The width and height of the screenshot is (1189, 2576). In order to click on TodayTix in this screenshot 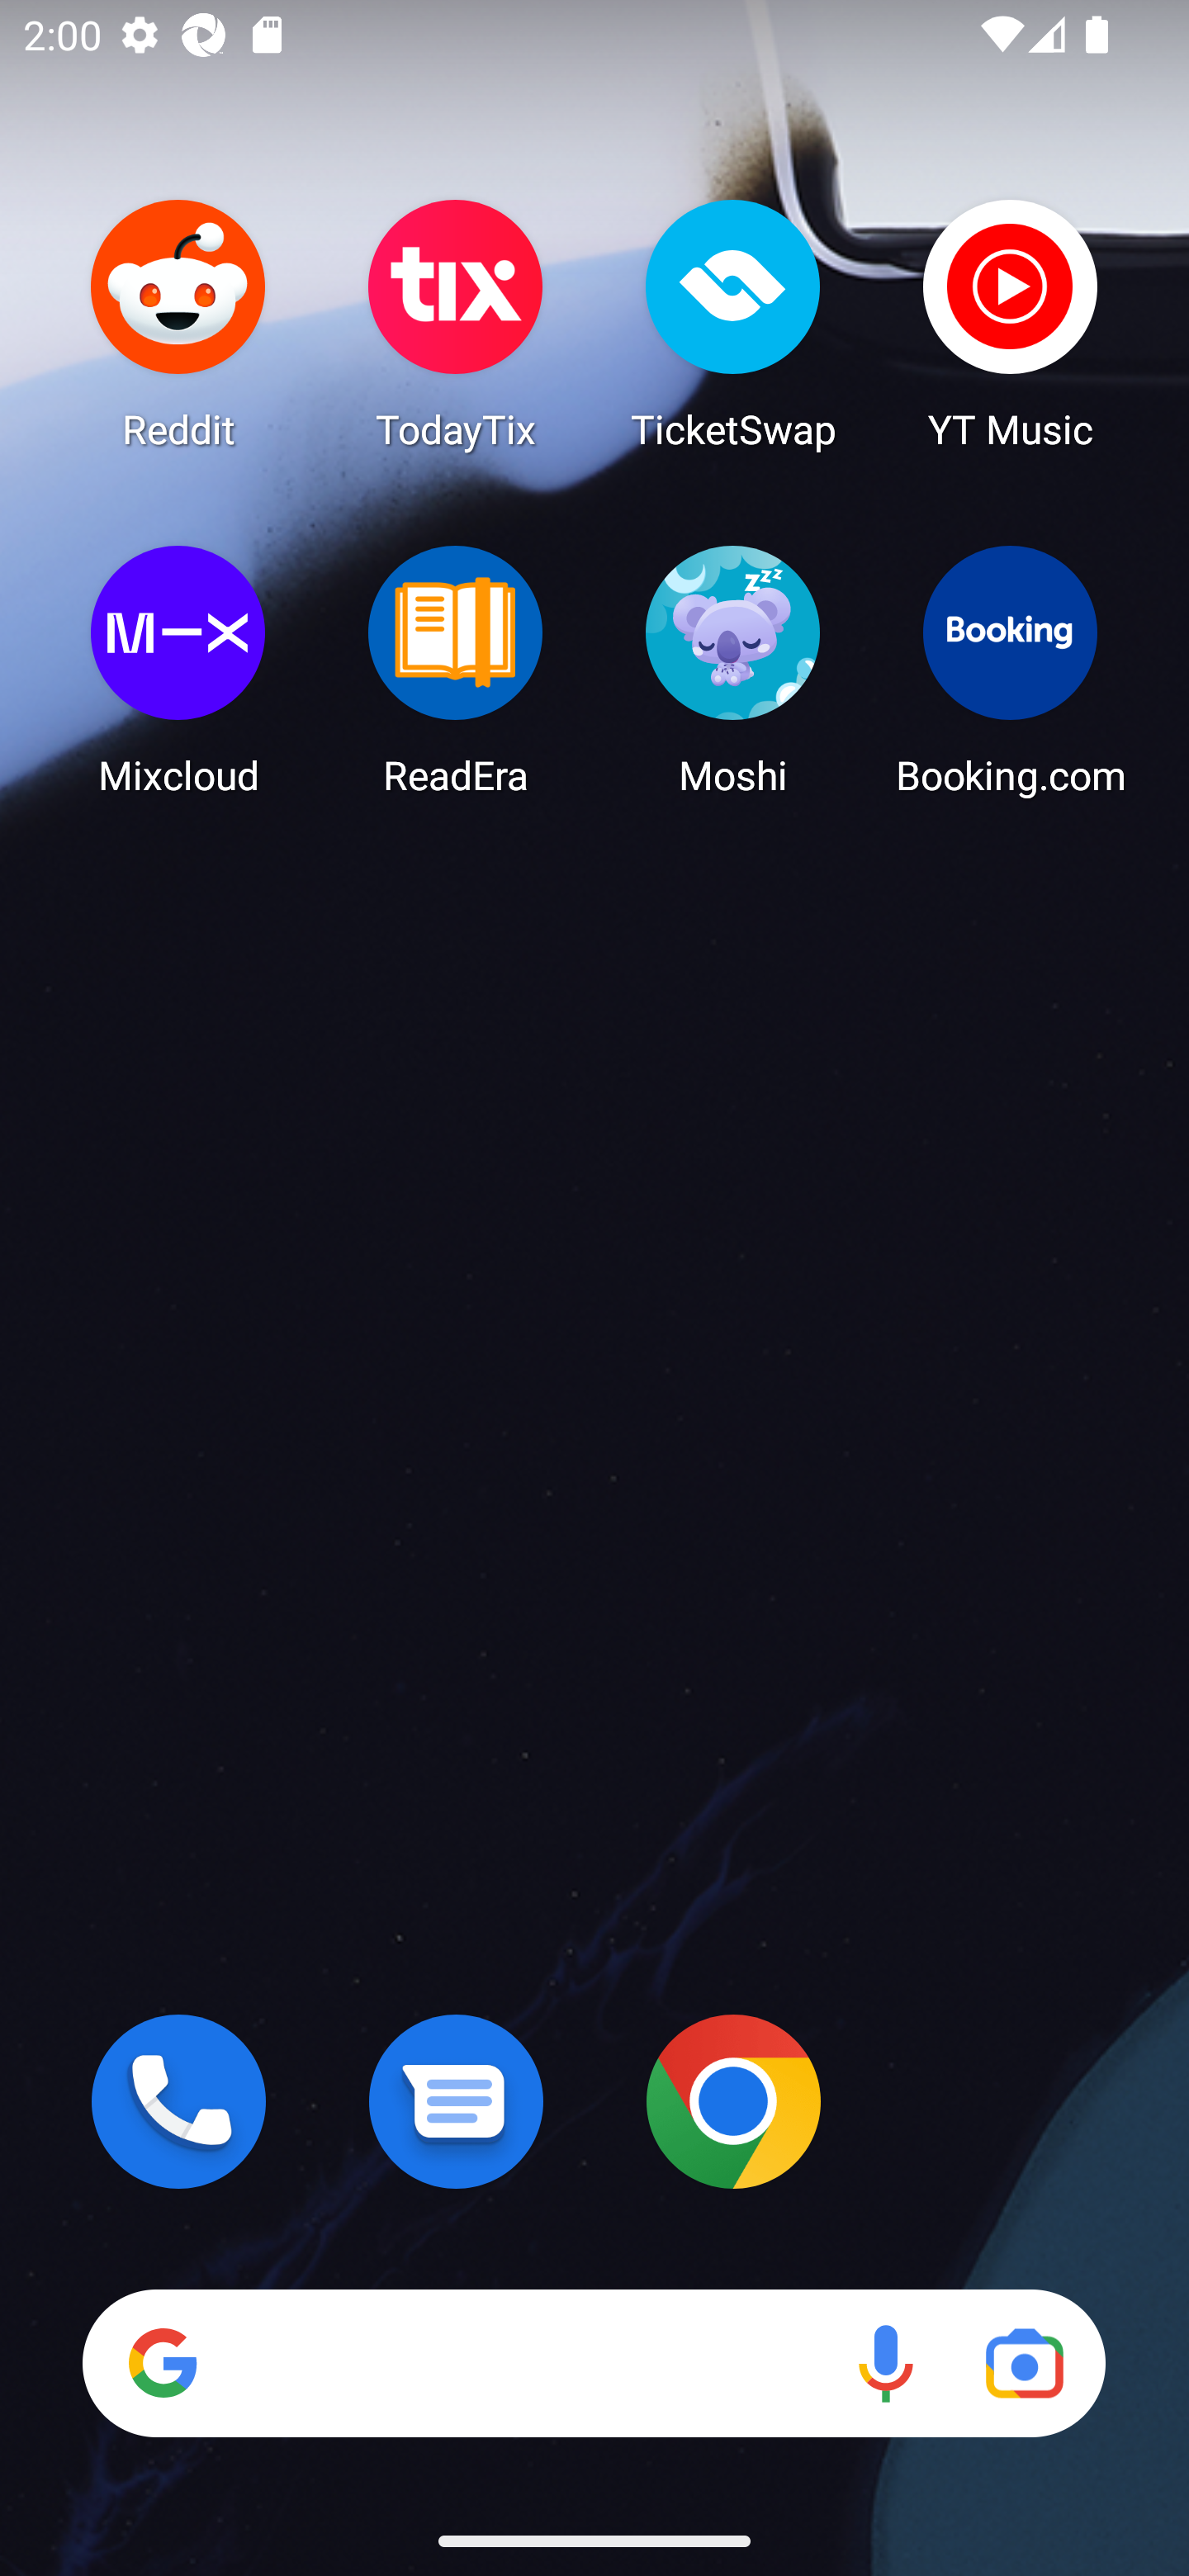, I will do `click(456, 324)`.